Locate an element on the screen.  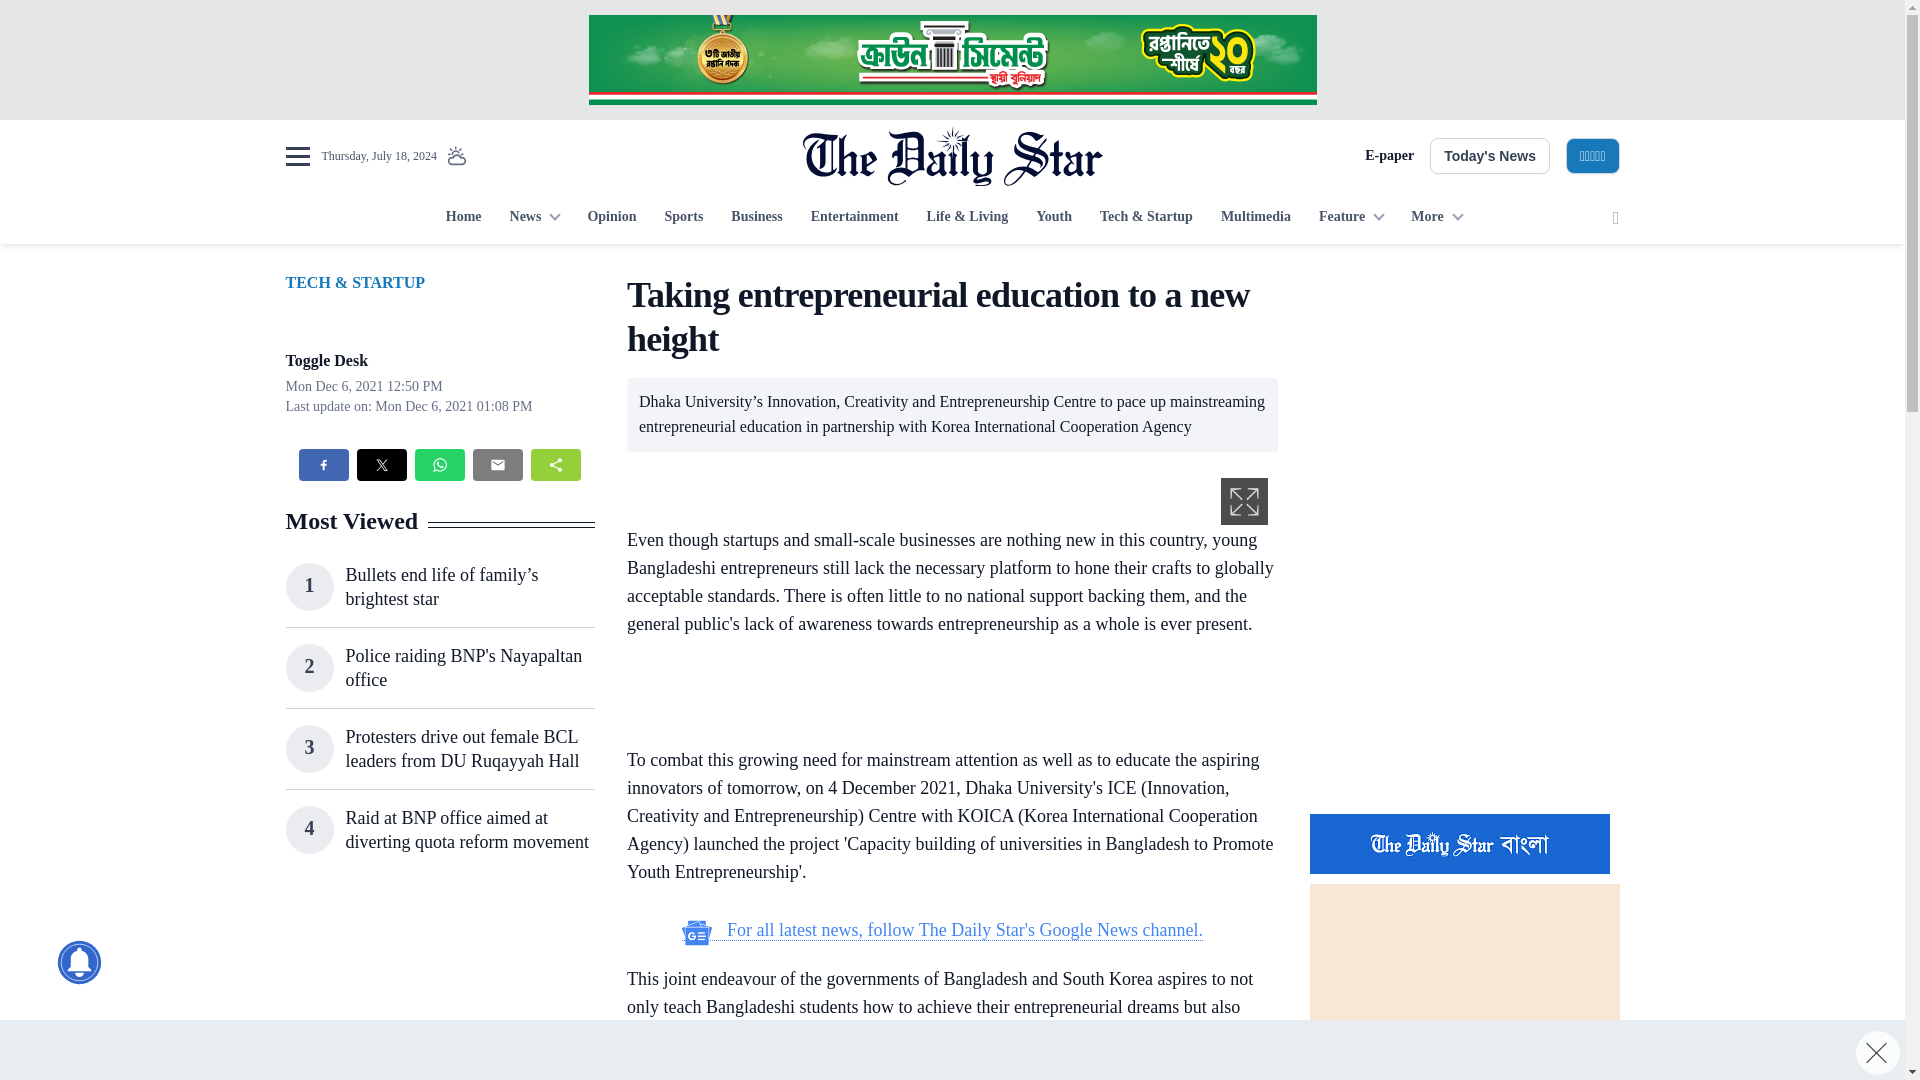
Feature is located at coordinates (1351, 218).